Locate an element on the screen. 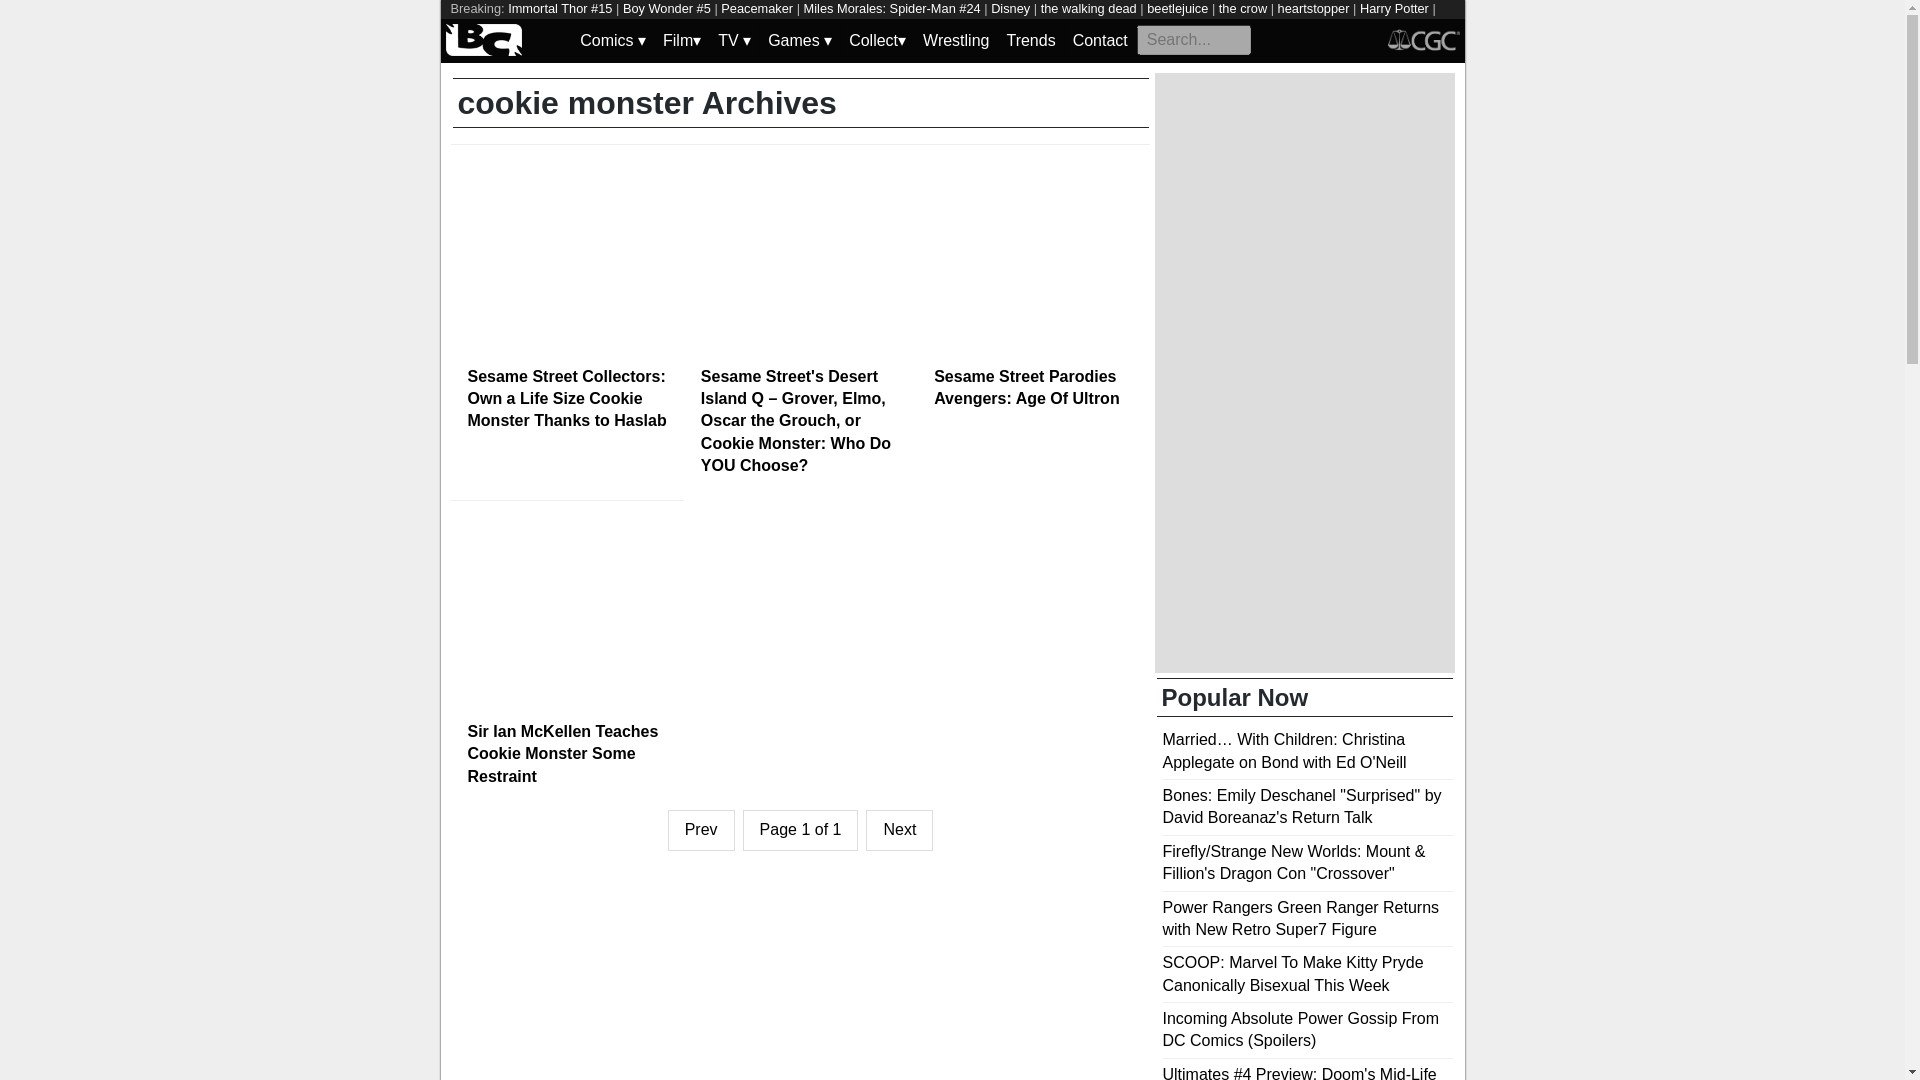 This screenshot has width=1920, height=1080. Toggle Dropdown is located at coordinates (877, 40).